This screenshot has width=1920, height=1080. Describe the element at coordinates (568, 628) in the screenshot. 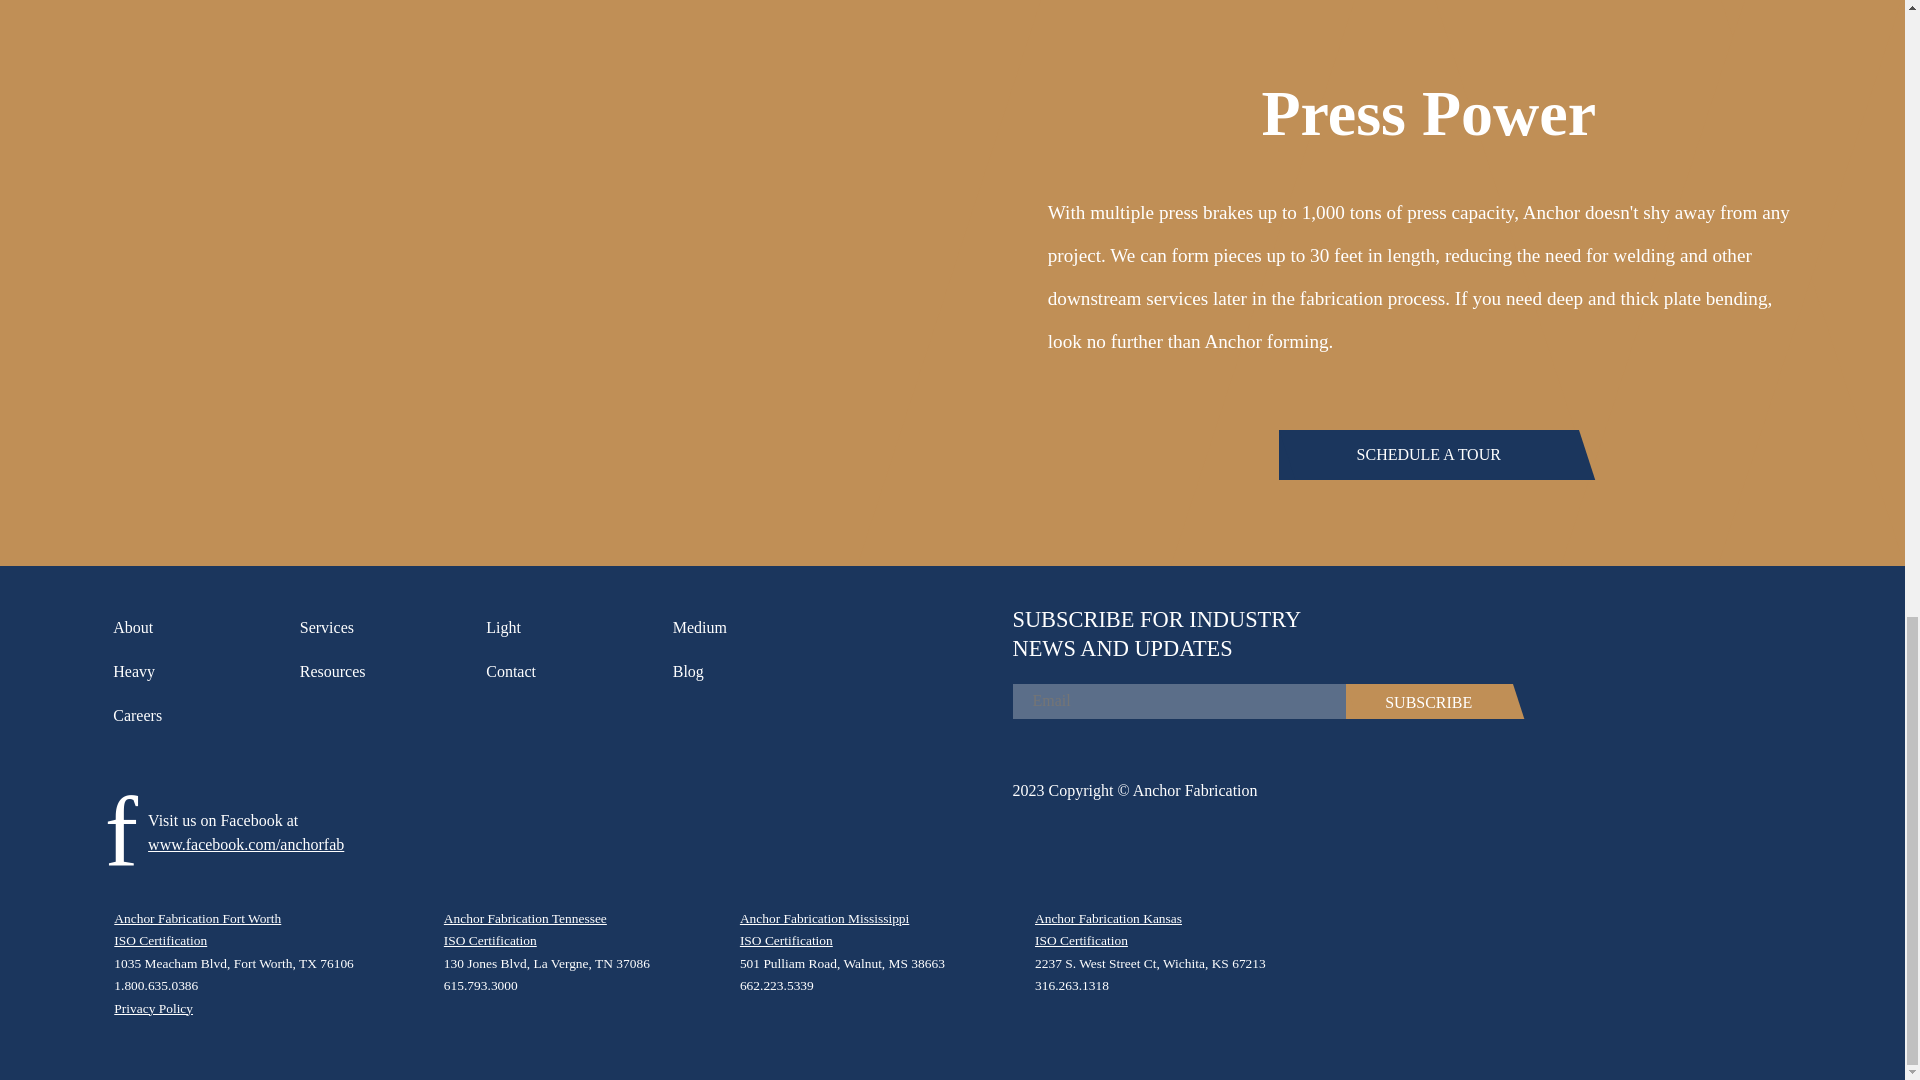

I see `Light` at that location.